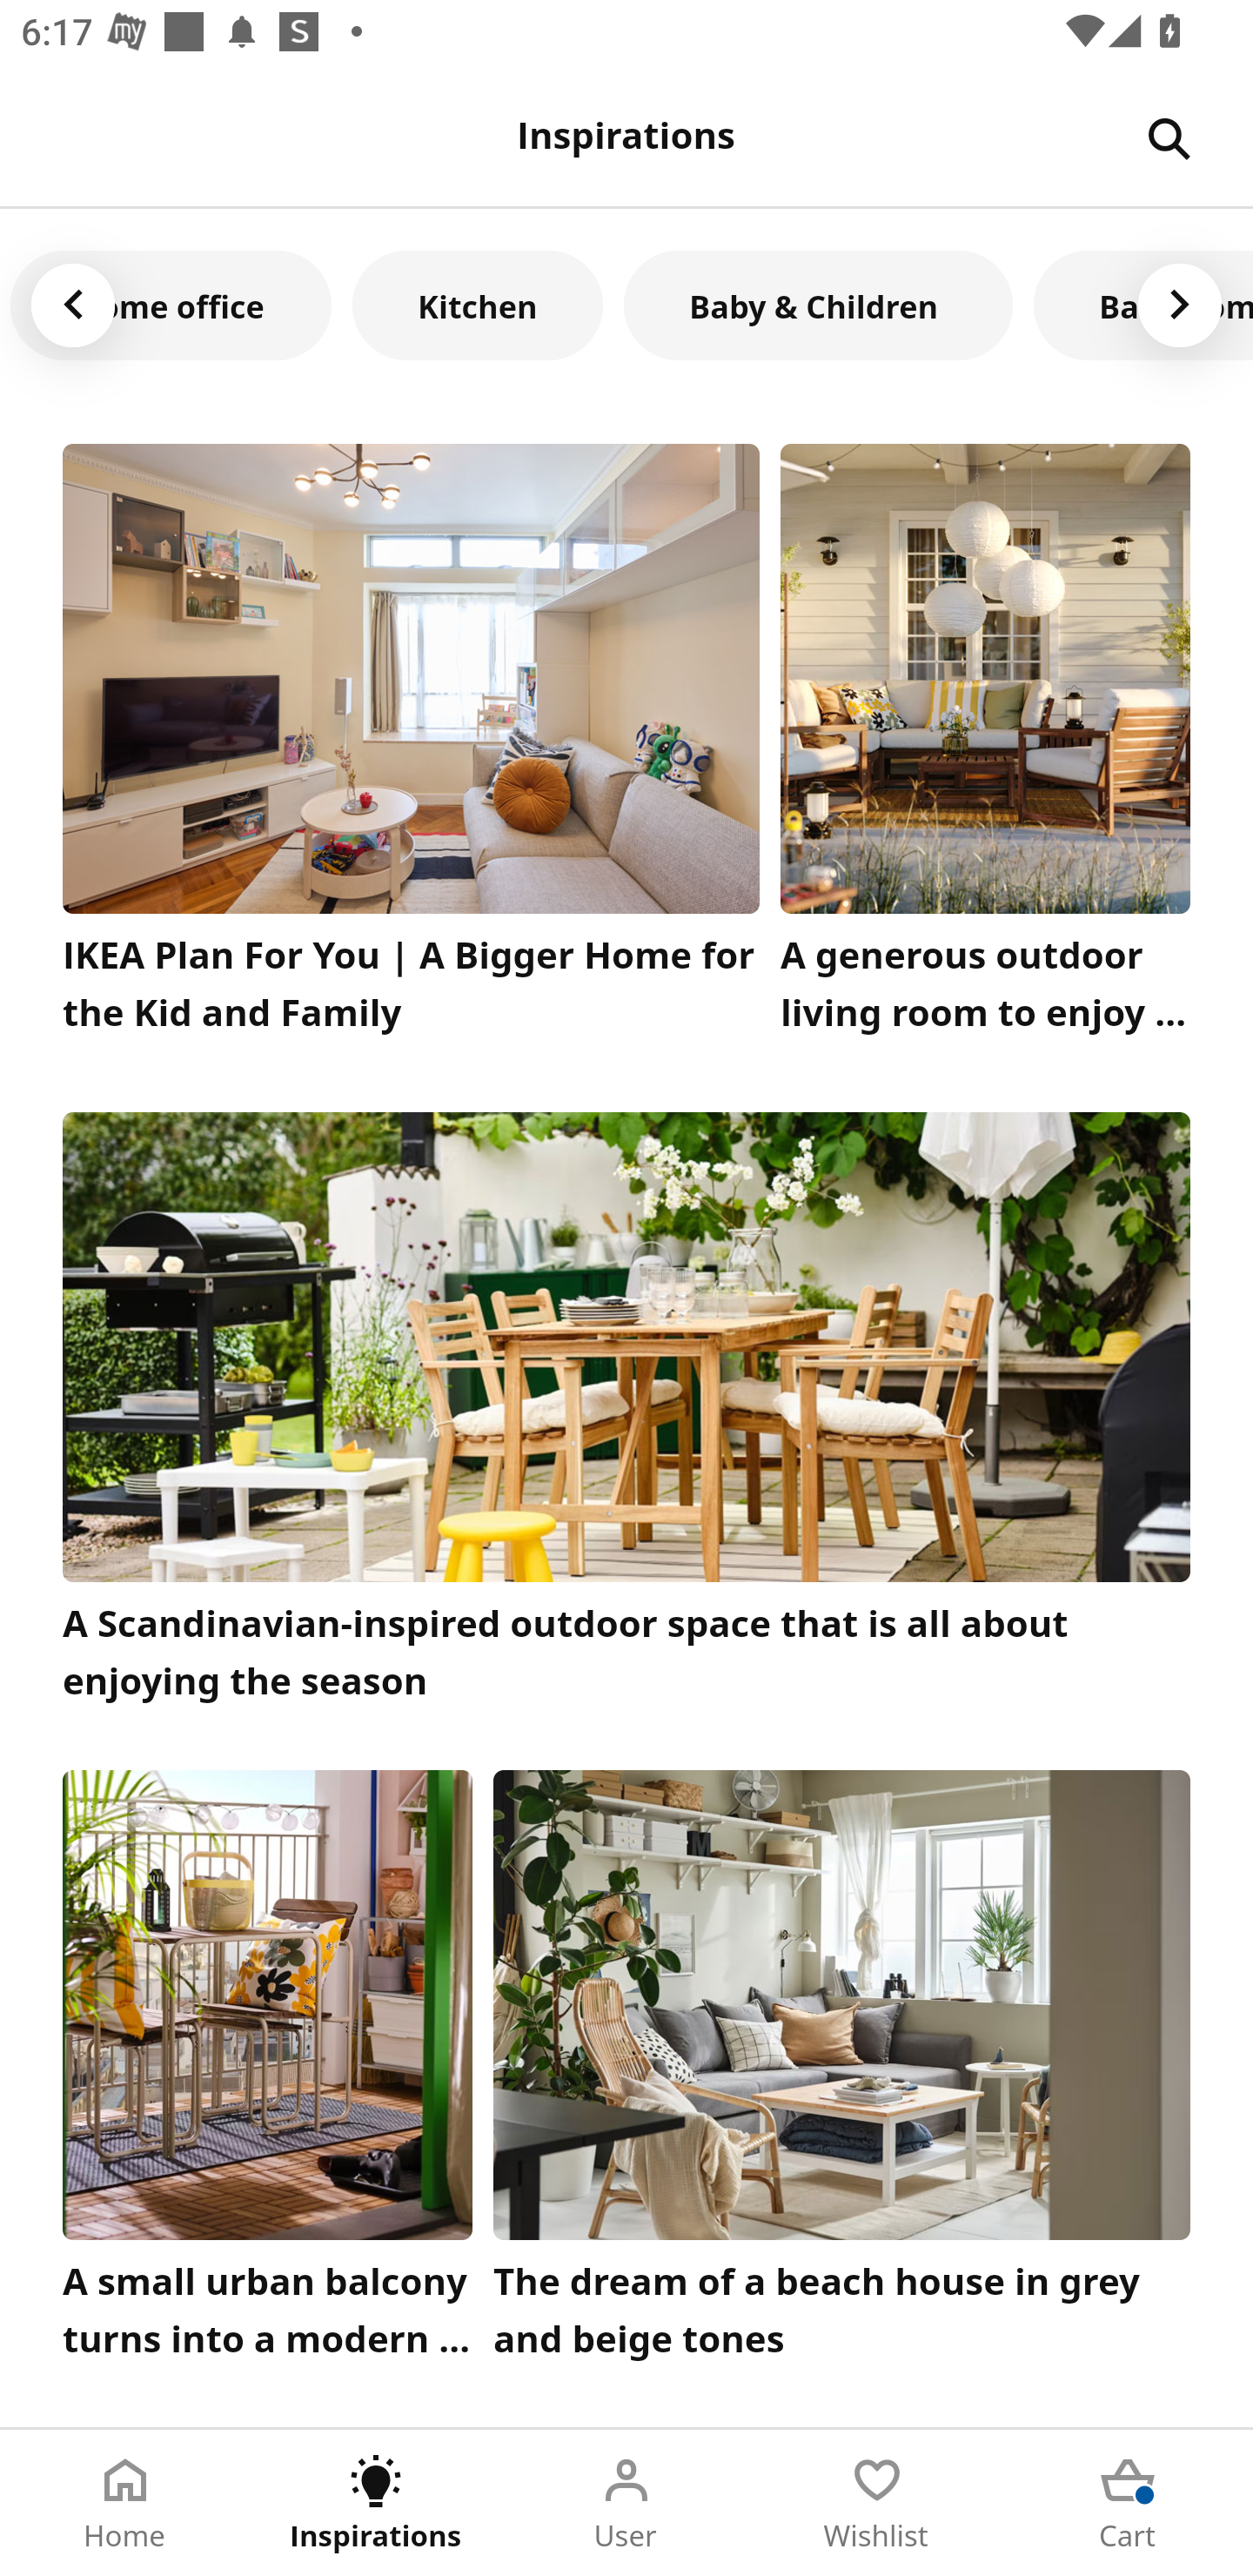  Describe the element at coordinates (1128, 2503) in the screenshot. I see `Cart
Tab 5 of 5` at that location.